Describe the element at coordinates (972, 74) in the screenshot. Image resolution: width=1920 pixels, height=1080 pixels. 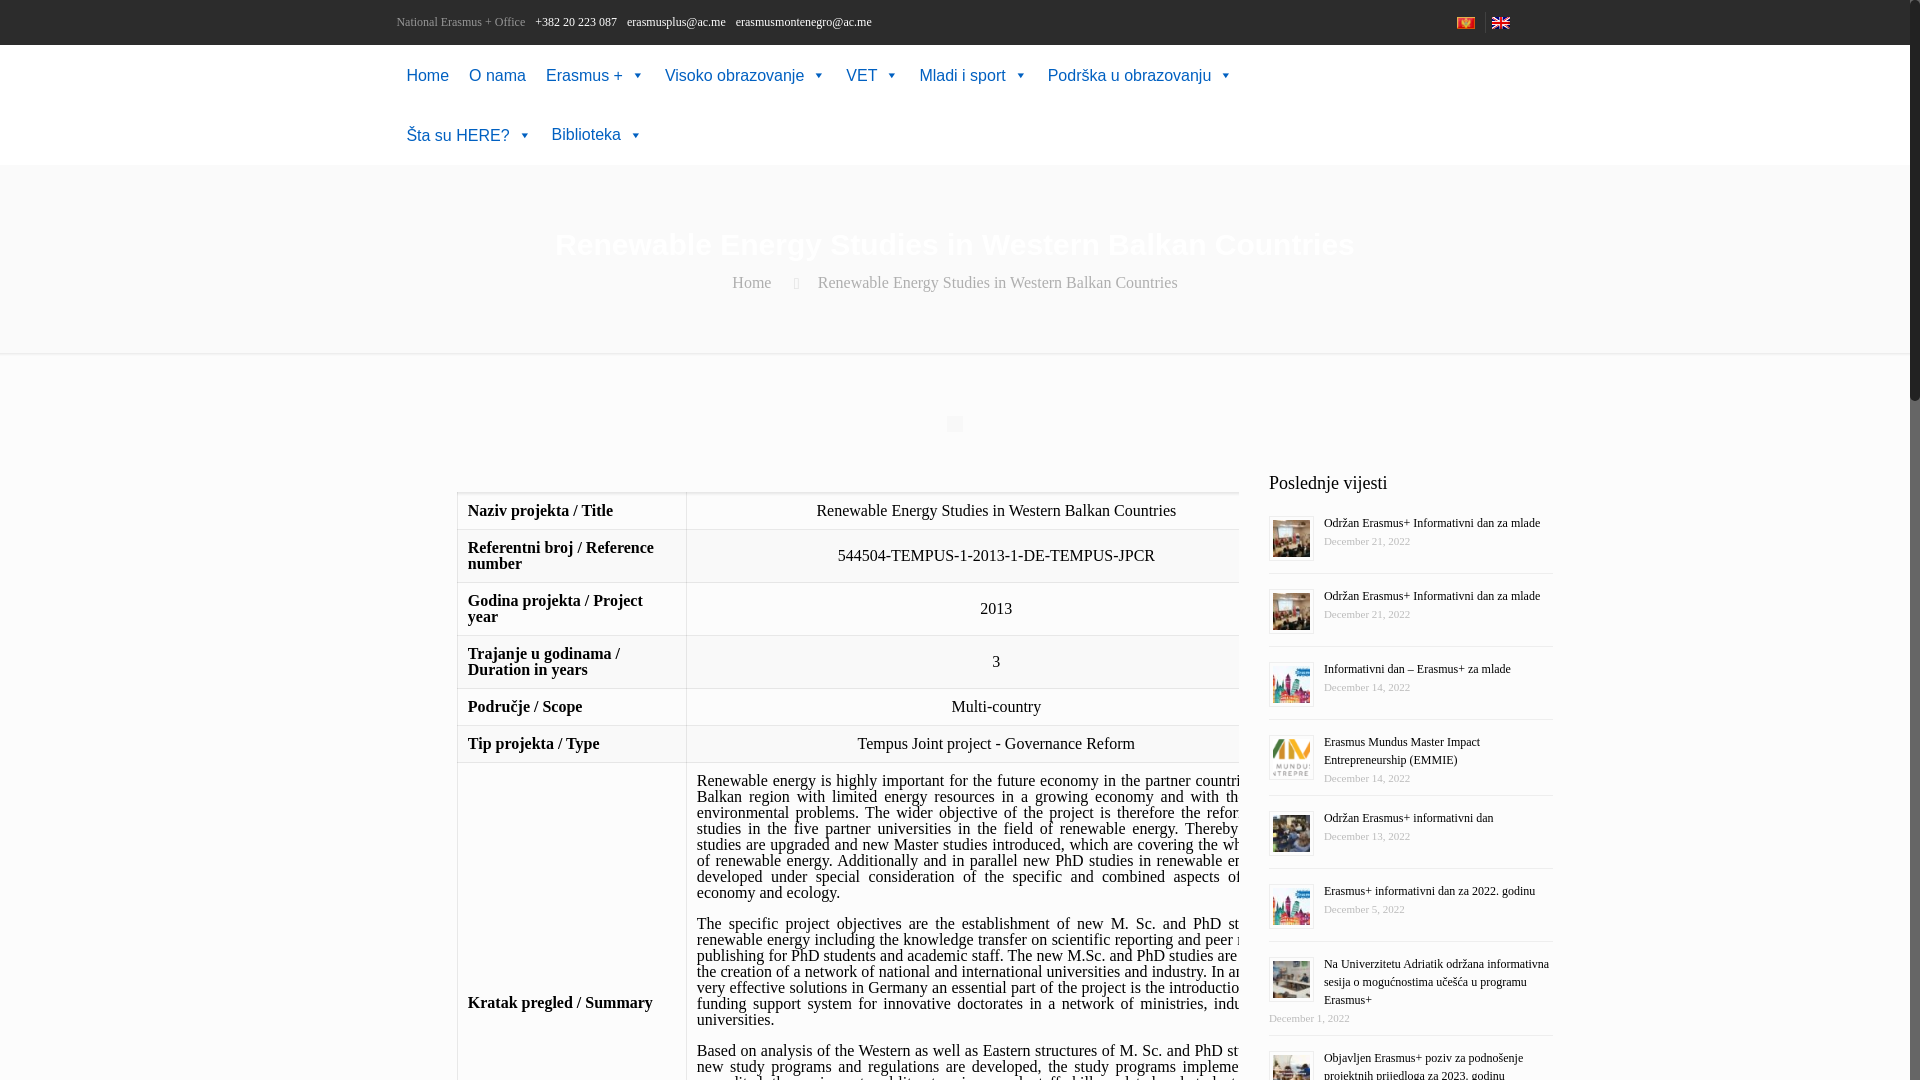
I see `Mladi i sport` at that location.